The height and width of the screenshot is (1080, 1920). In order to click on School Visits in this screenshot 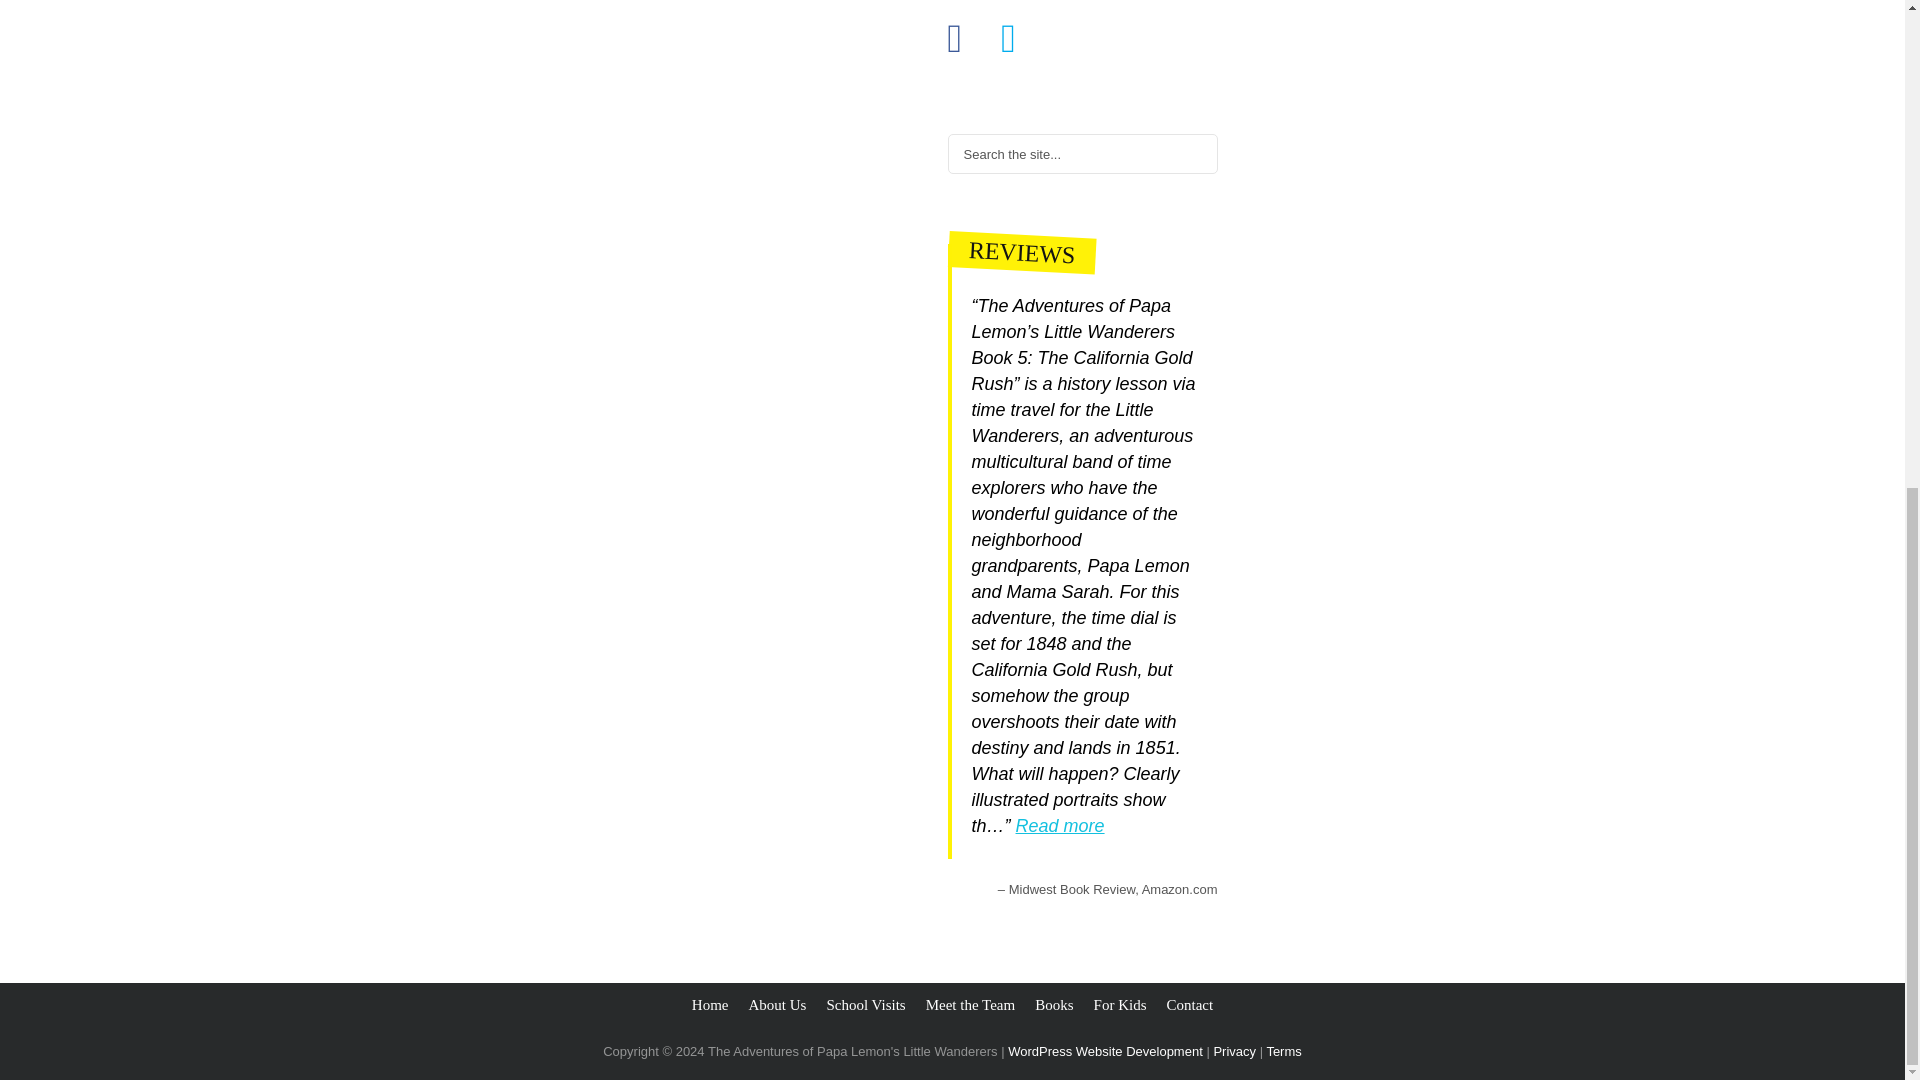, I will do `click(864, 1004)`.